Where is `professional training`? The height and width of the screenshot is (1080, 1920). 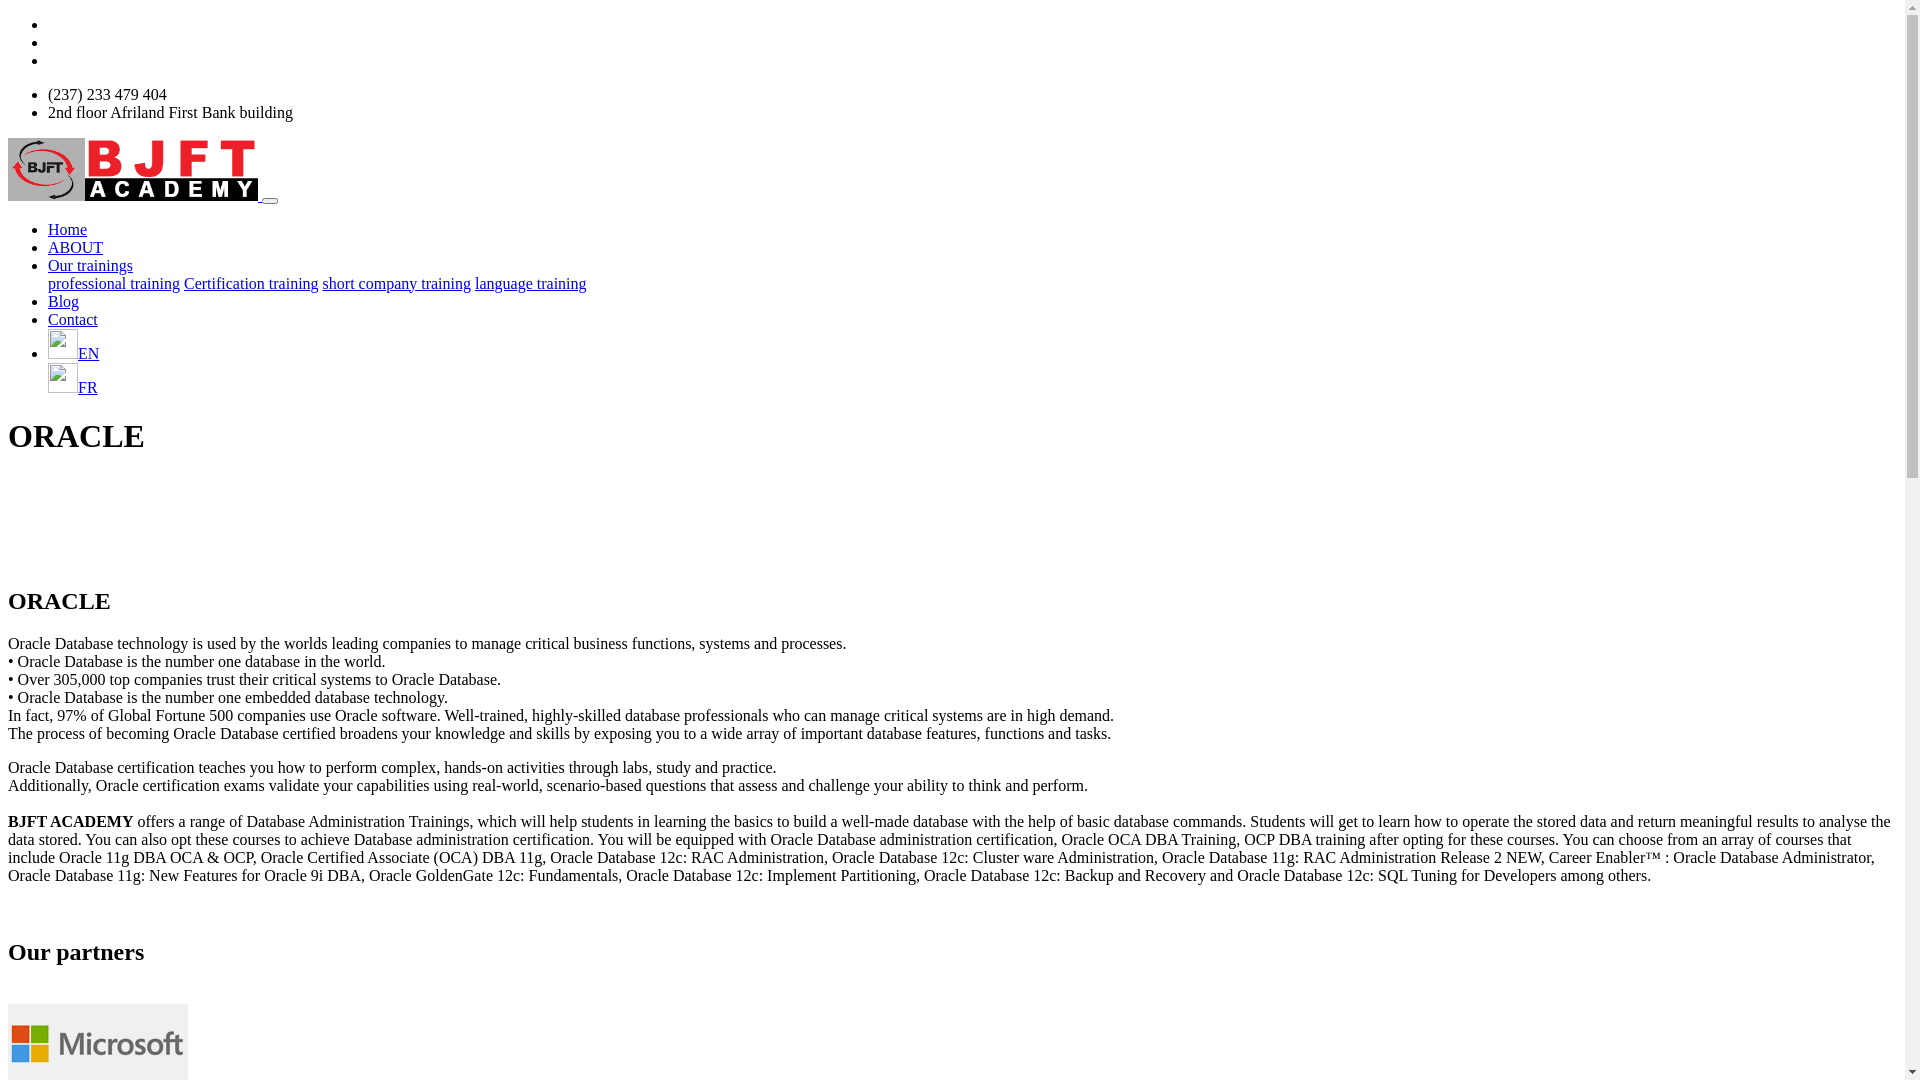
professional training is located at coordinates (114, 282).